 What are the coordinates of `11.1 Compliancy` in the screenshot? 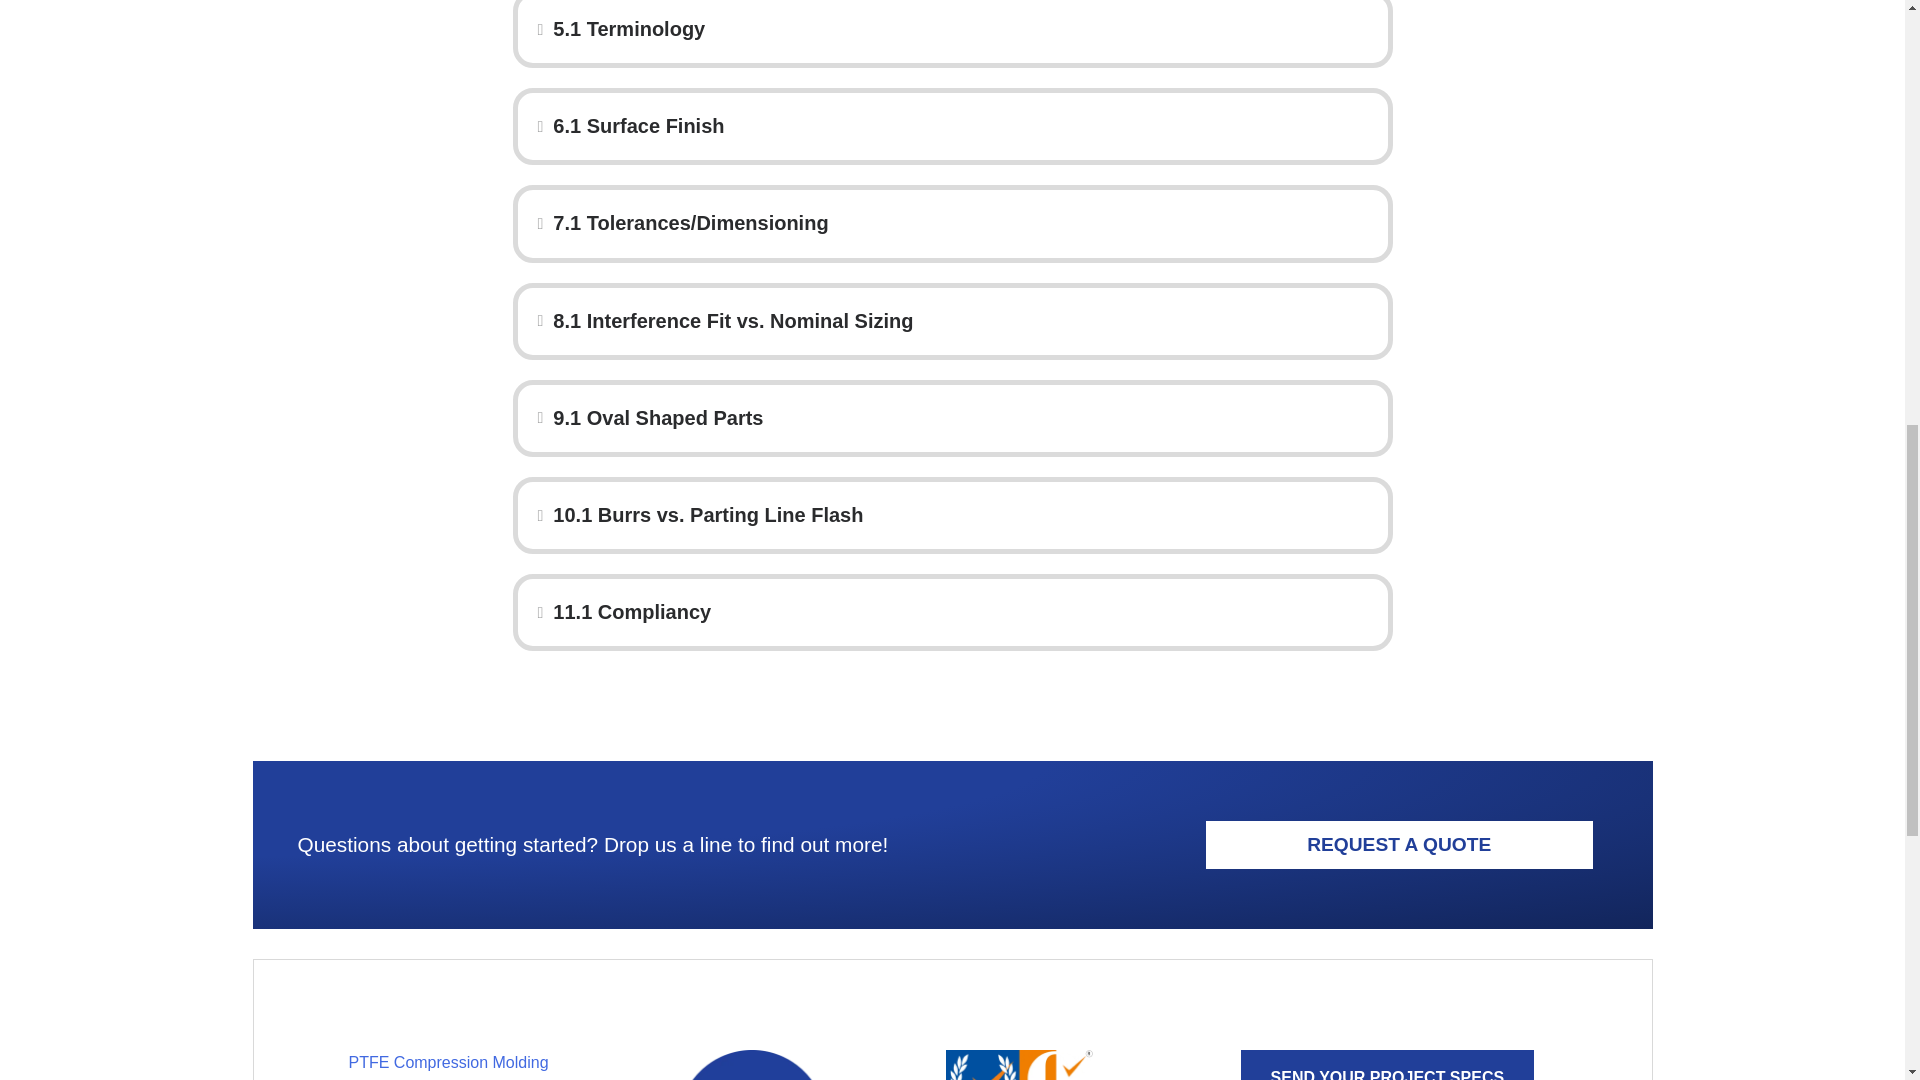 It's located at (960, 612).